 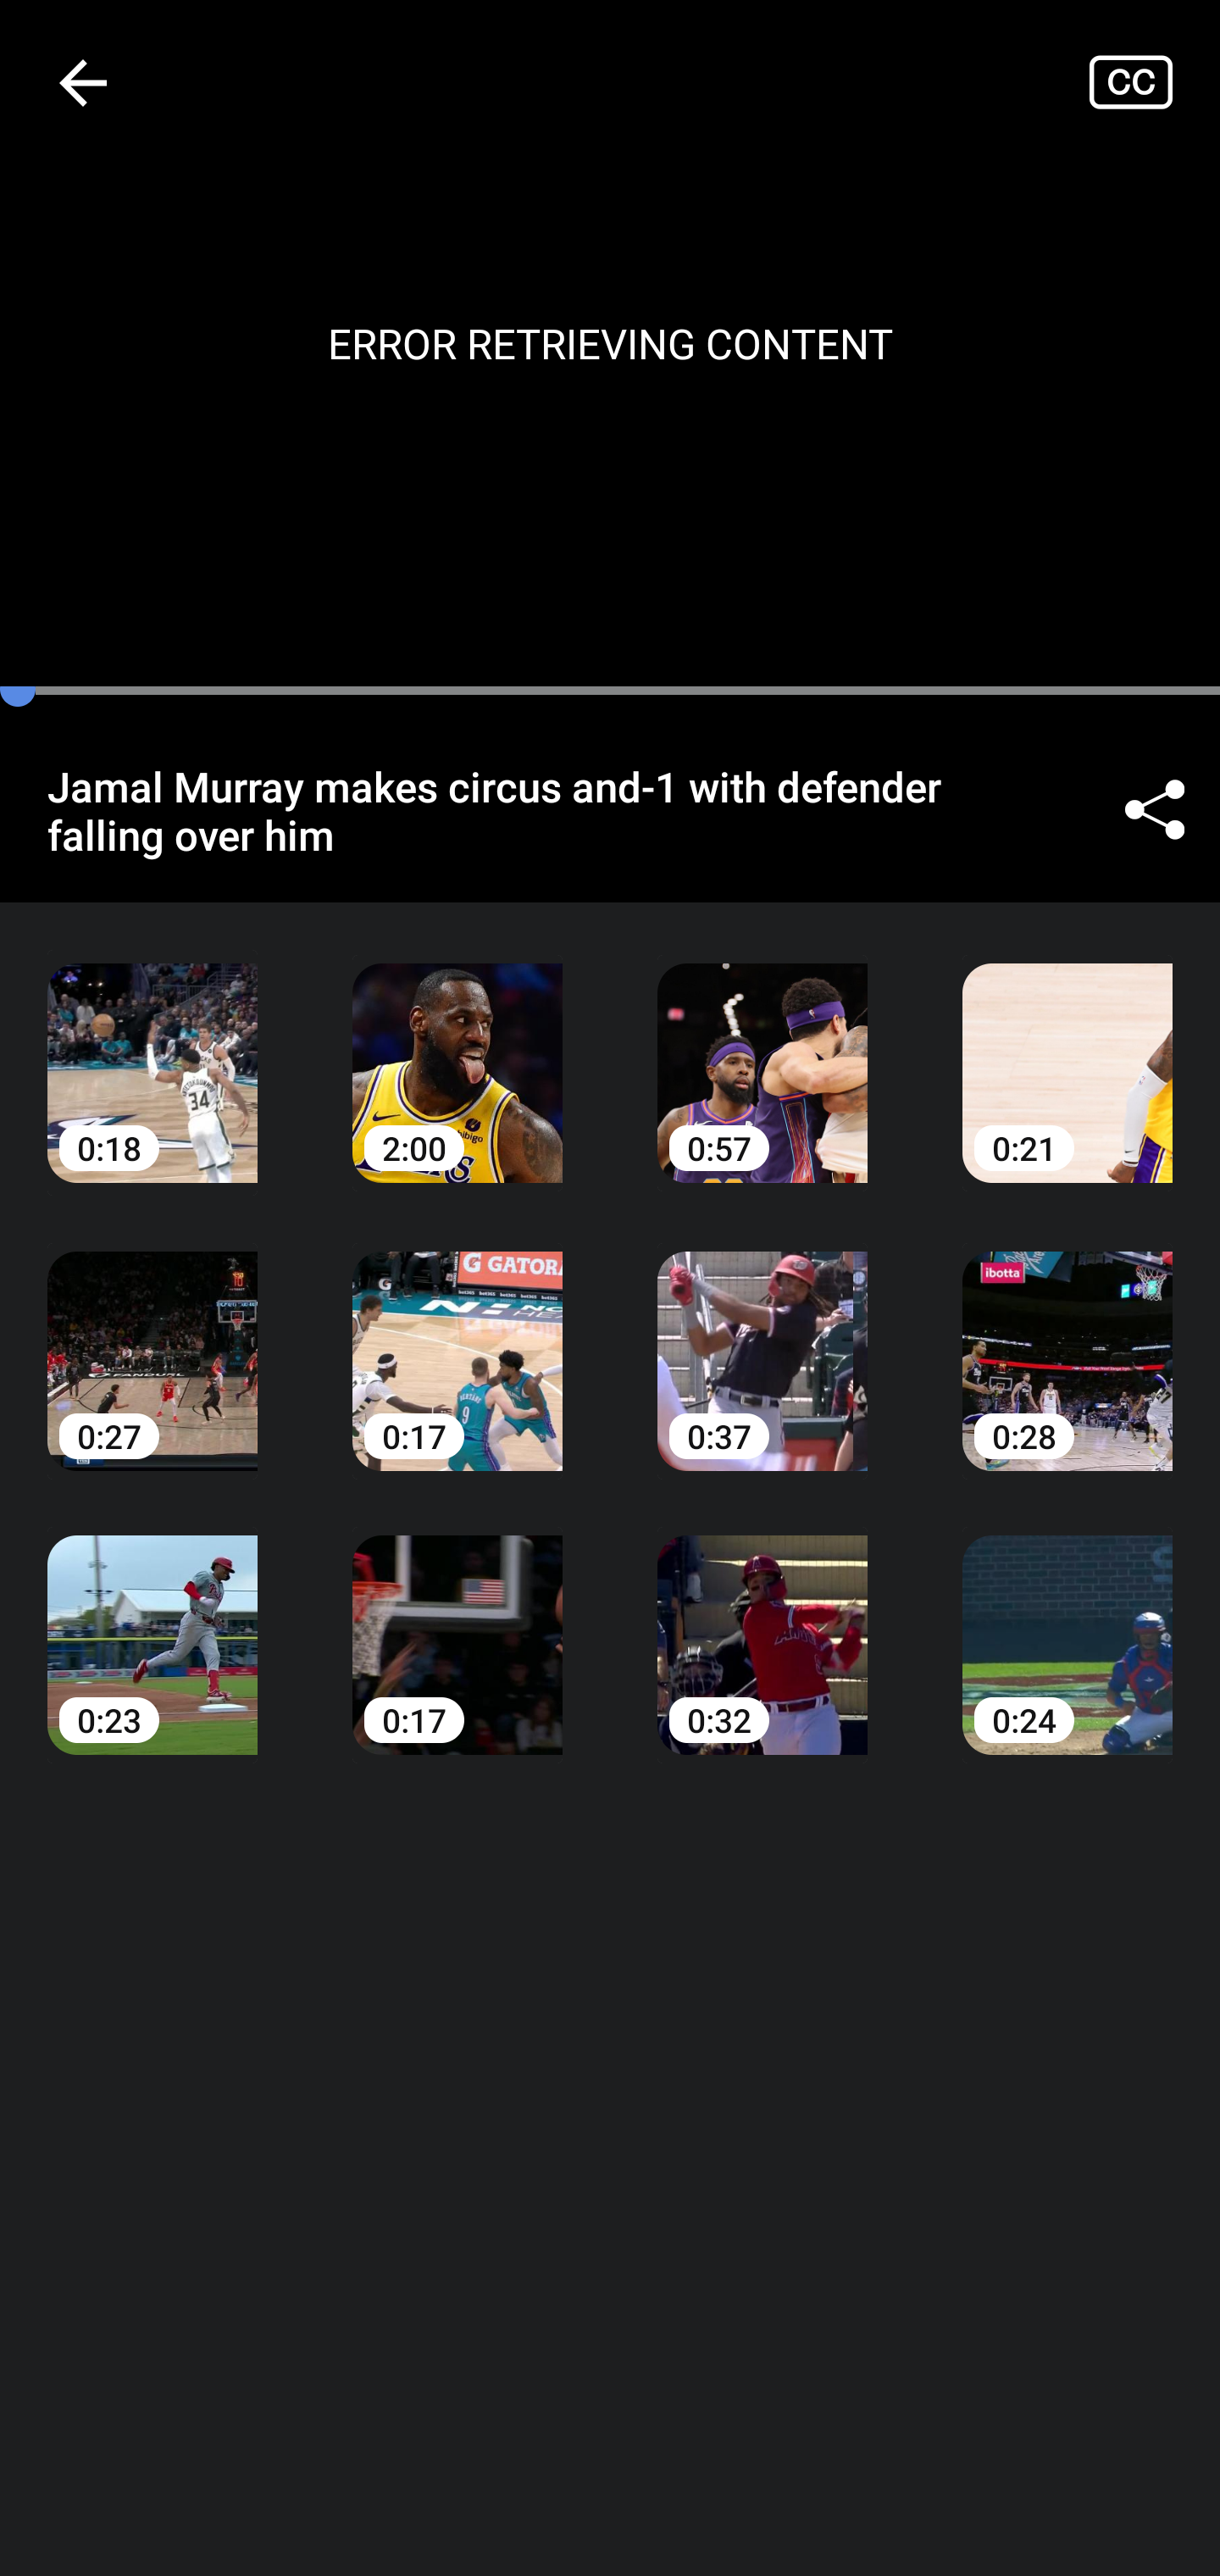 I want to click on 0:21, so click(x=1067, y=1048).